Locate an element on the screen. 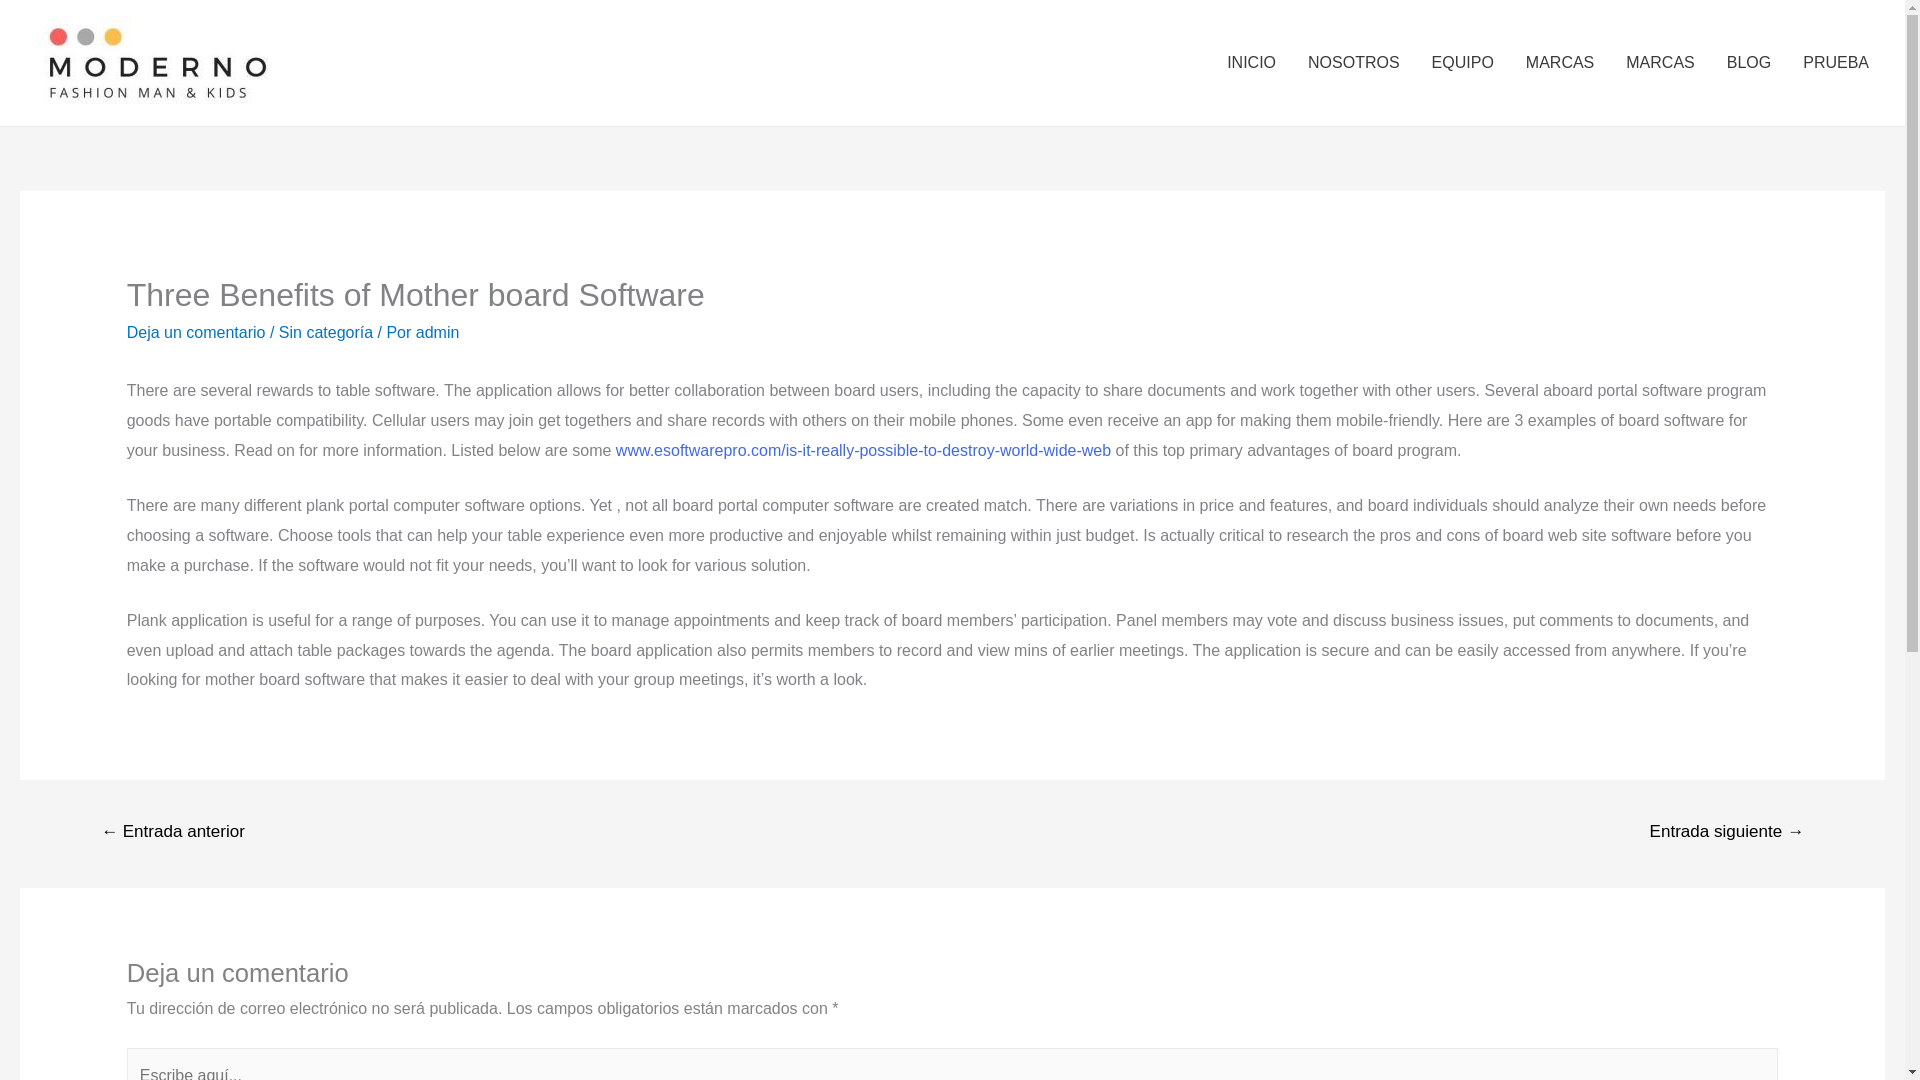 The height and width of the screenshot is (1080, 1920). NOSOTROS is located at coordinates (1354, 63).